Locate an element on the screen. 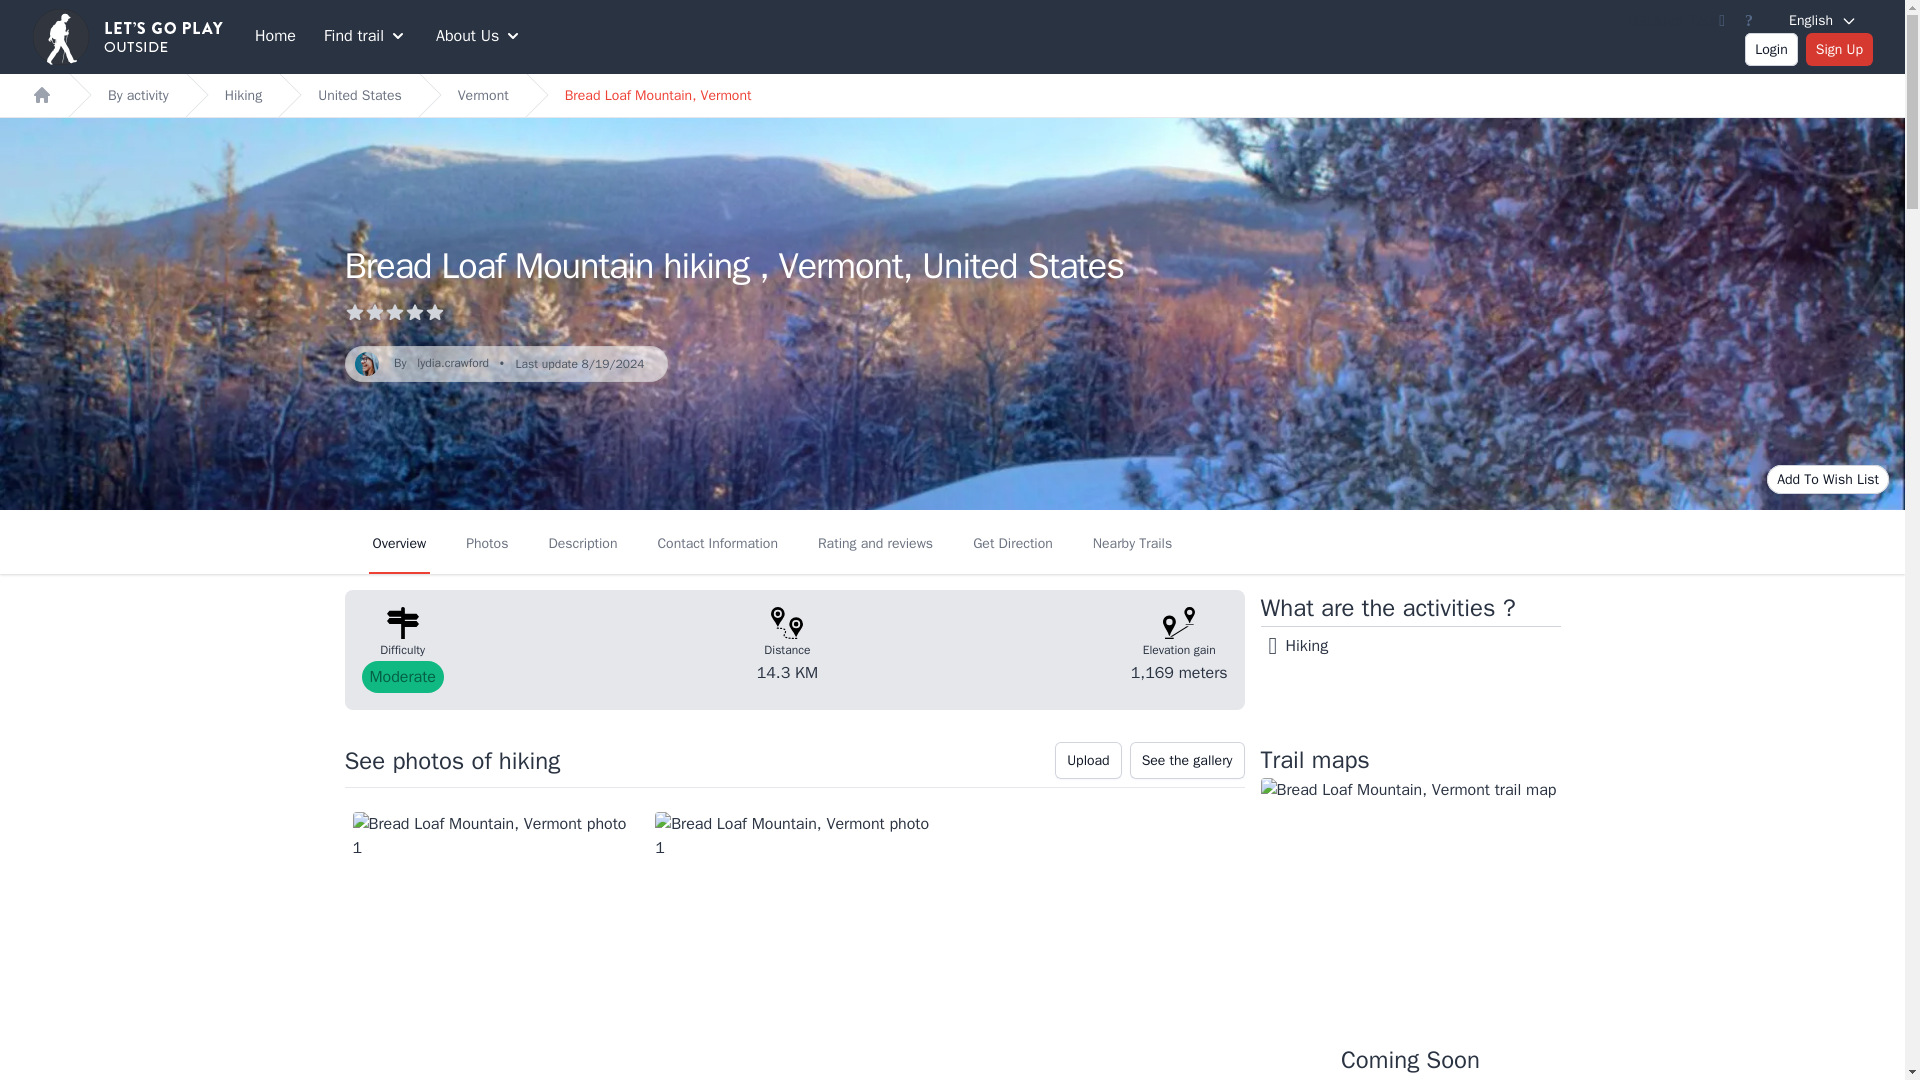 The height and width of the screenshot is (1080, 1920). Hiking is located at coordinates (242, 94).